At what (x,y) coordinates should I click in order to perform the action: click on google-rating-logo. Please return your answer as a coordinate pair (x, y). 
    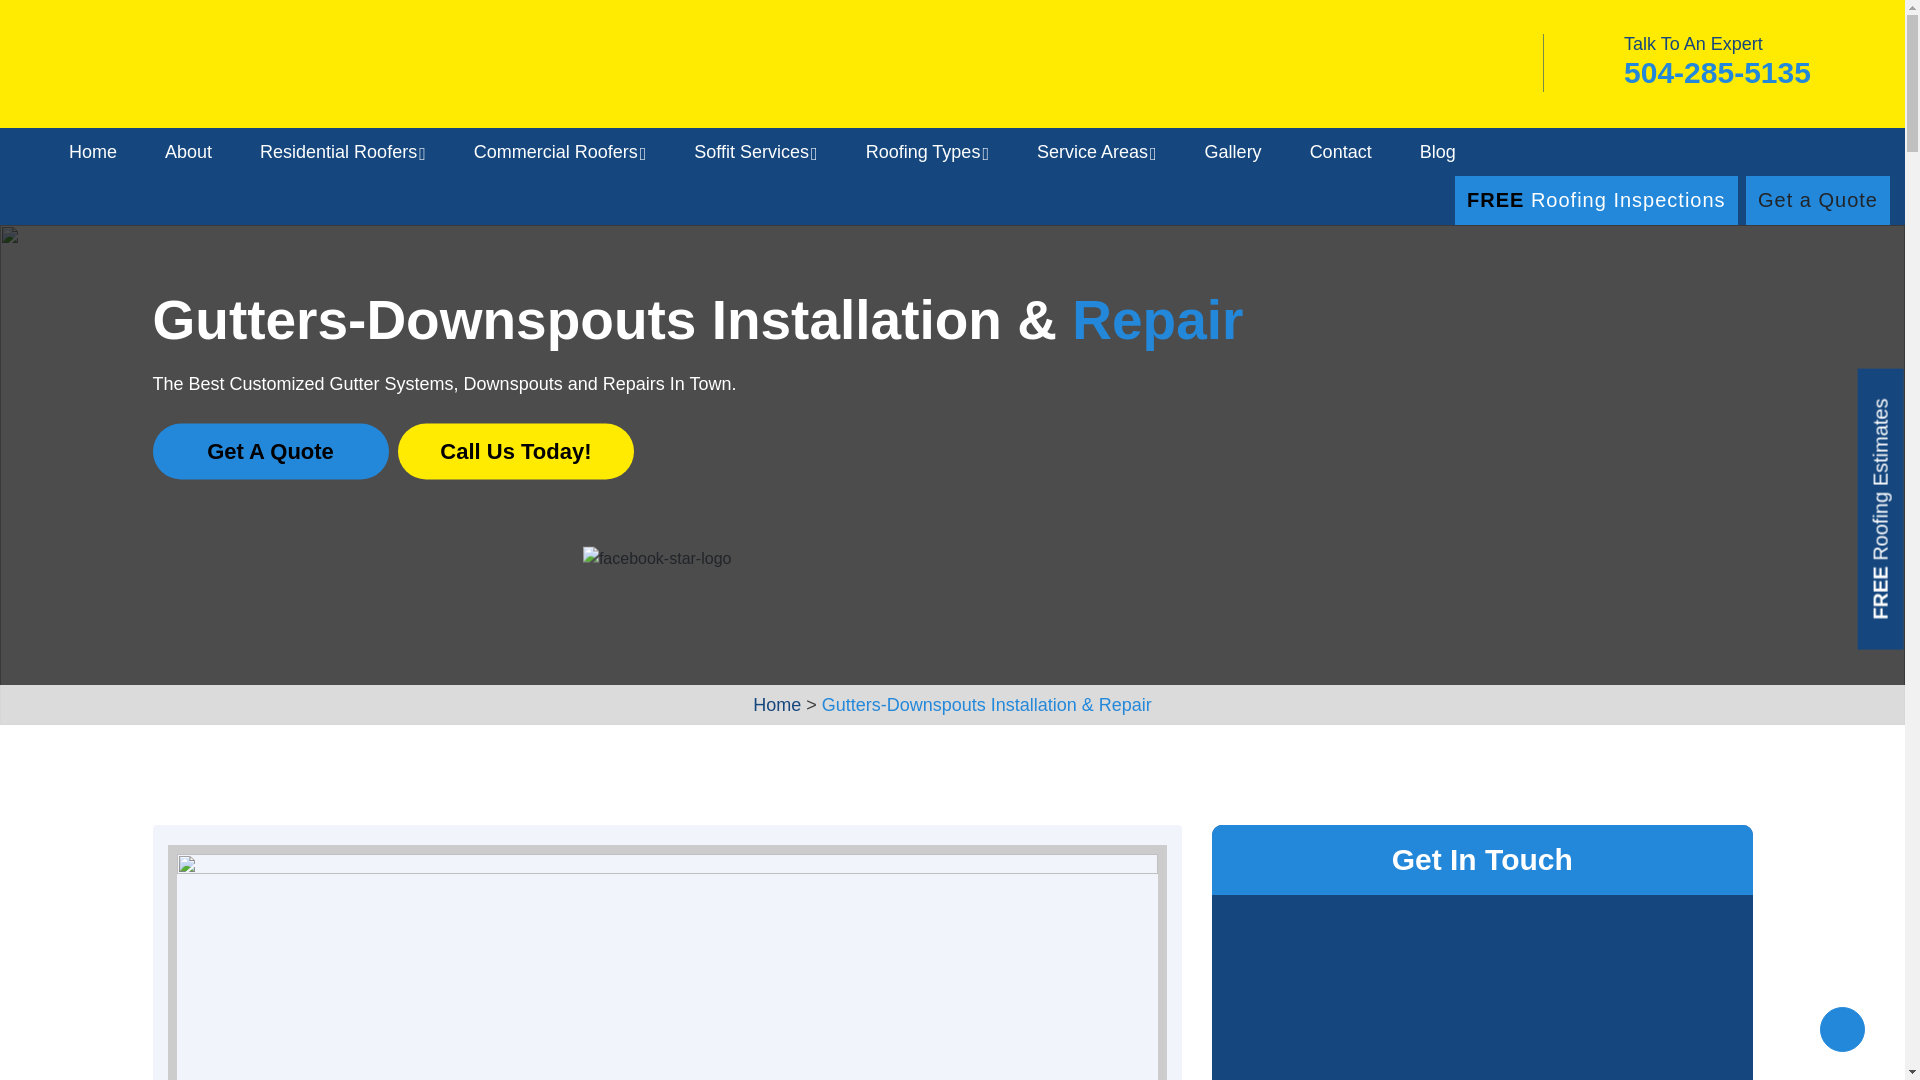
    Looking at the image, I should click on (354, 558).